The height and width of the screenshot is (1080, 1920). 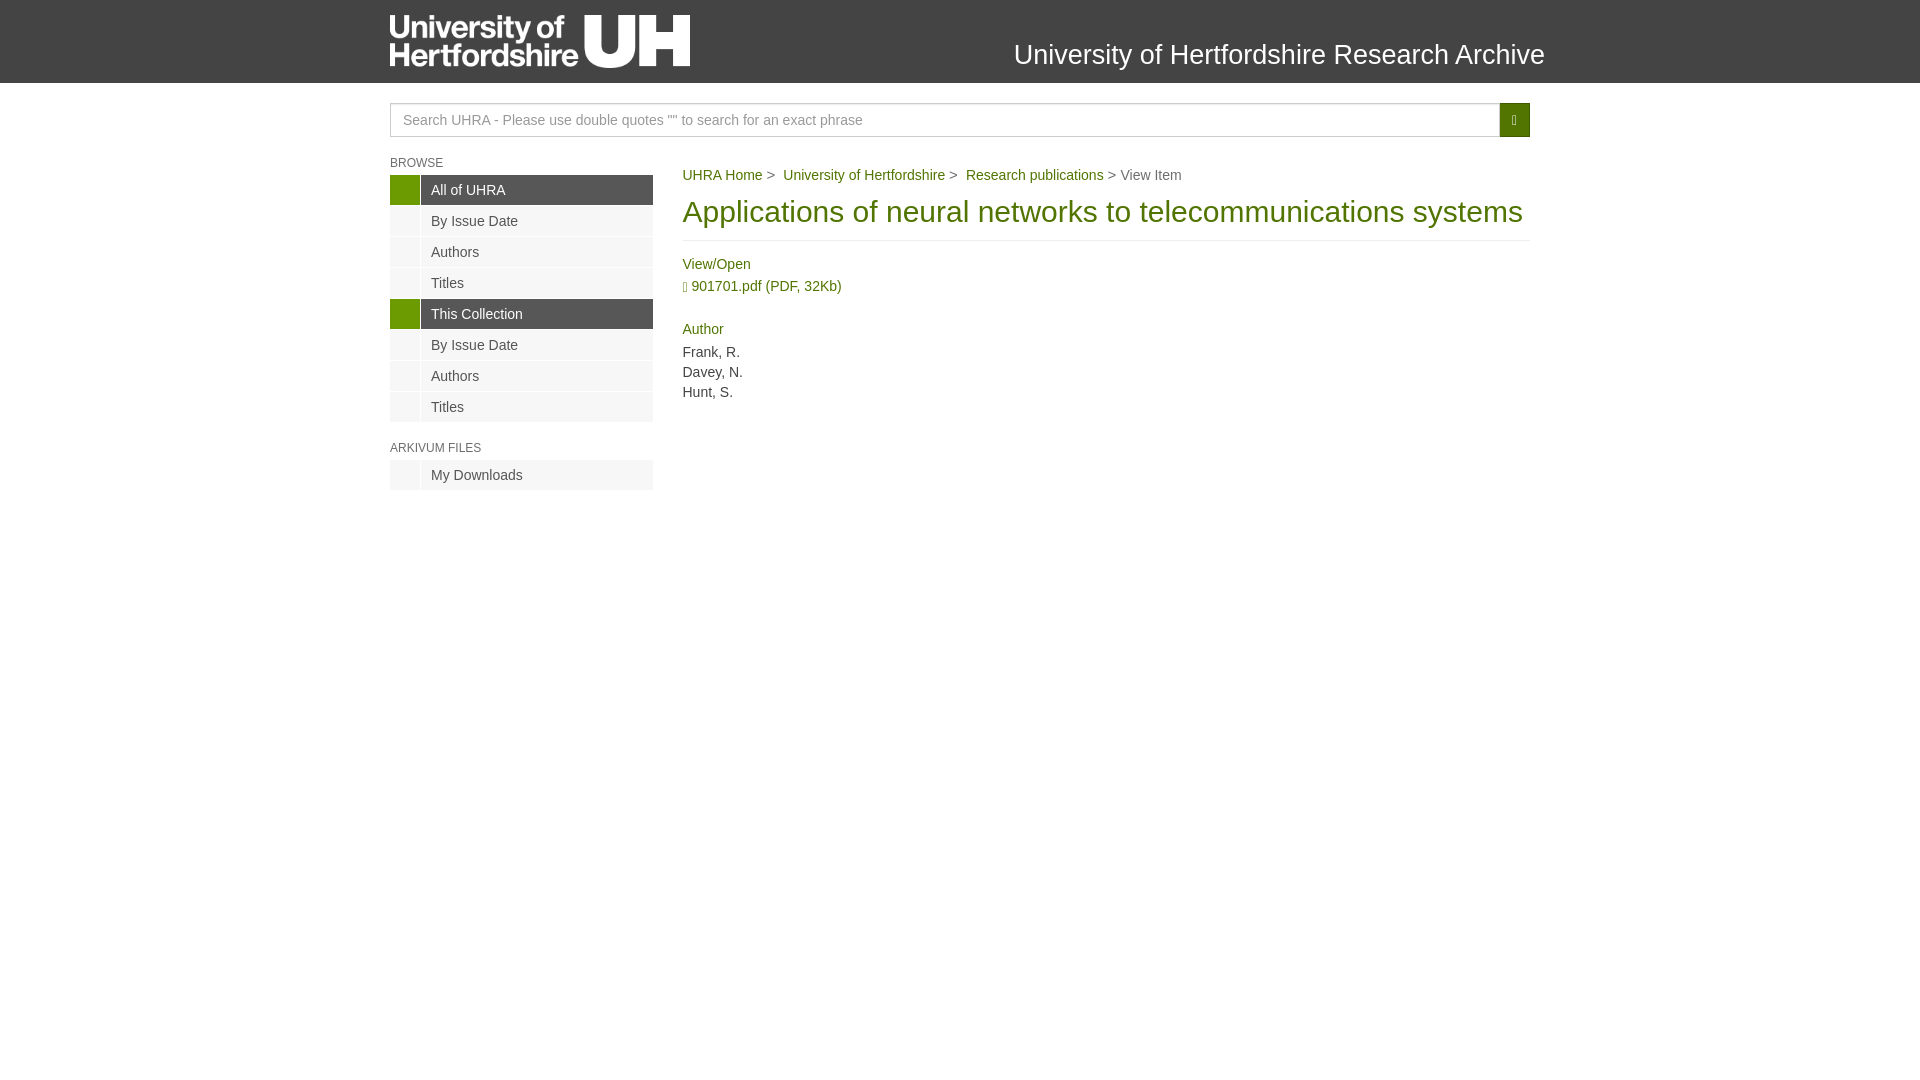 I want to click on Titles, so click(x=520, y=282).